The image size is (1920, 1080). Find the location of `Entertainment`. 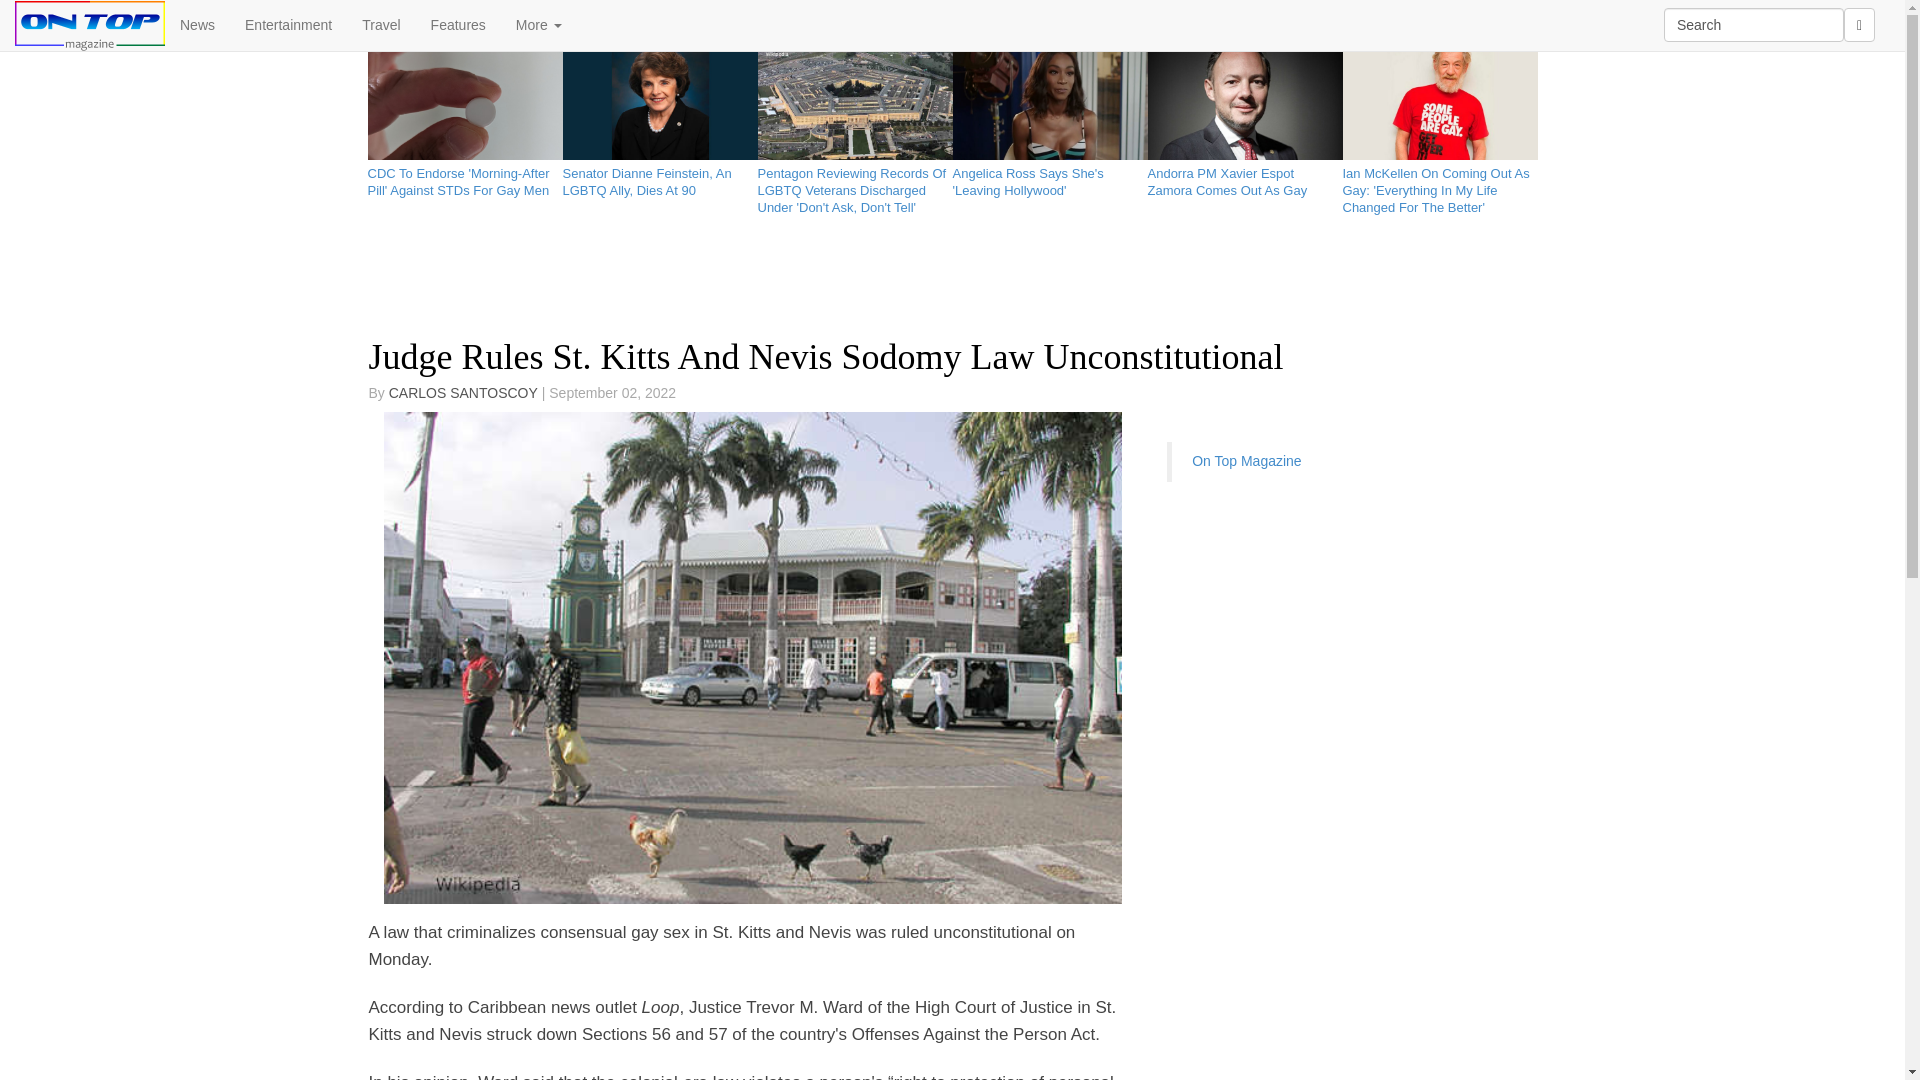

Entertainment is located at coordinates (288, 24).